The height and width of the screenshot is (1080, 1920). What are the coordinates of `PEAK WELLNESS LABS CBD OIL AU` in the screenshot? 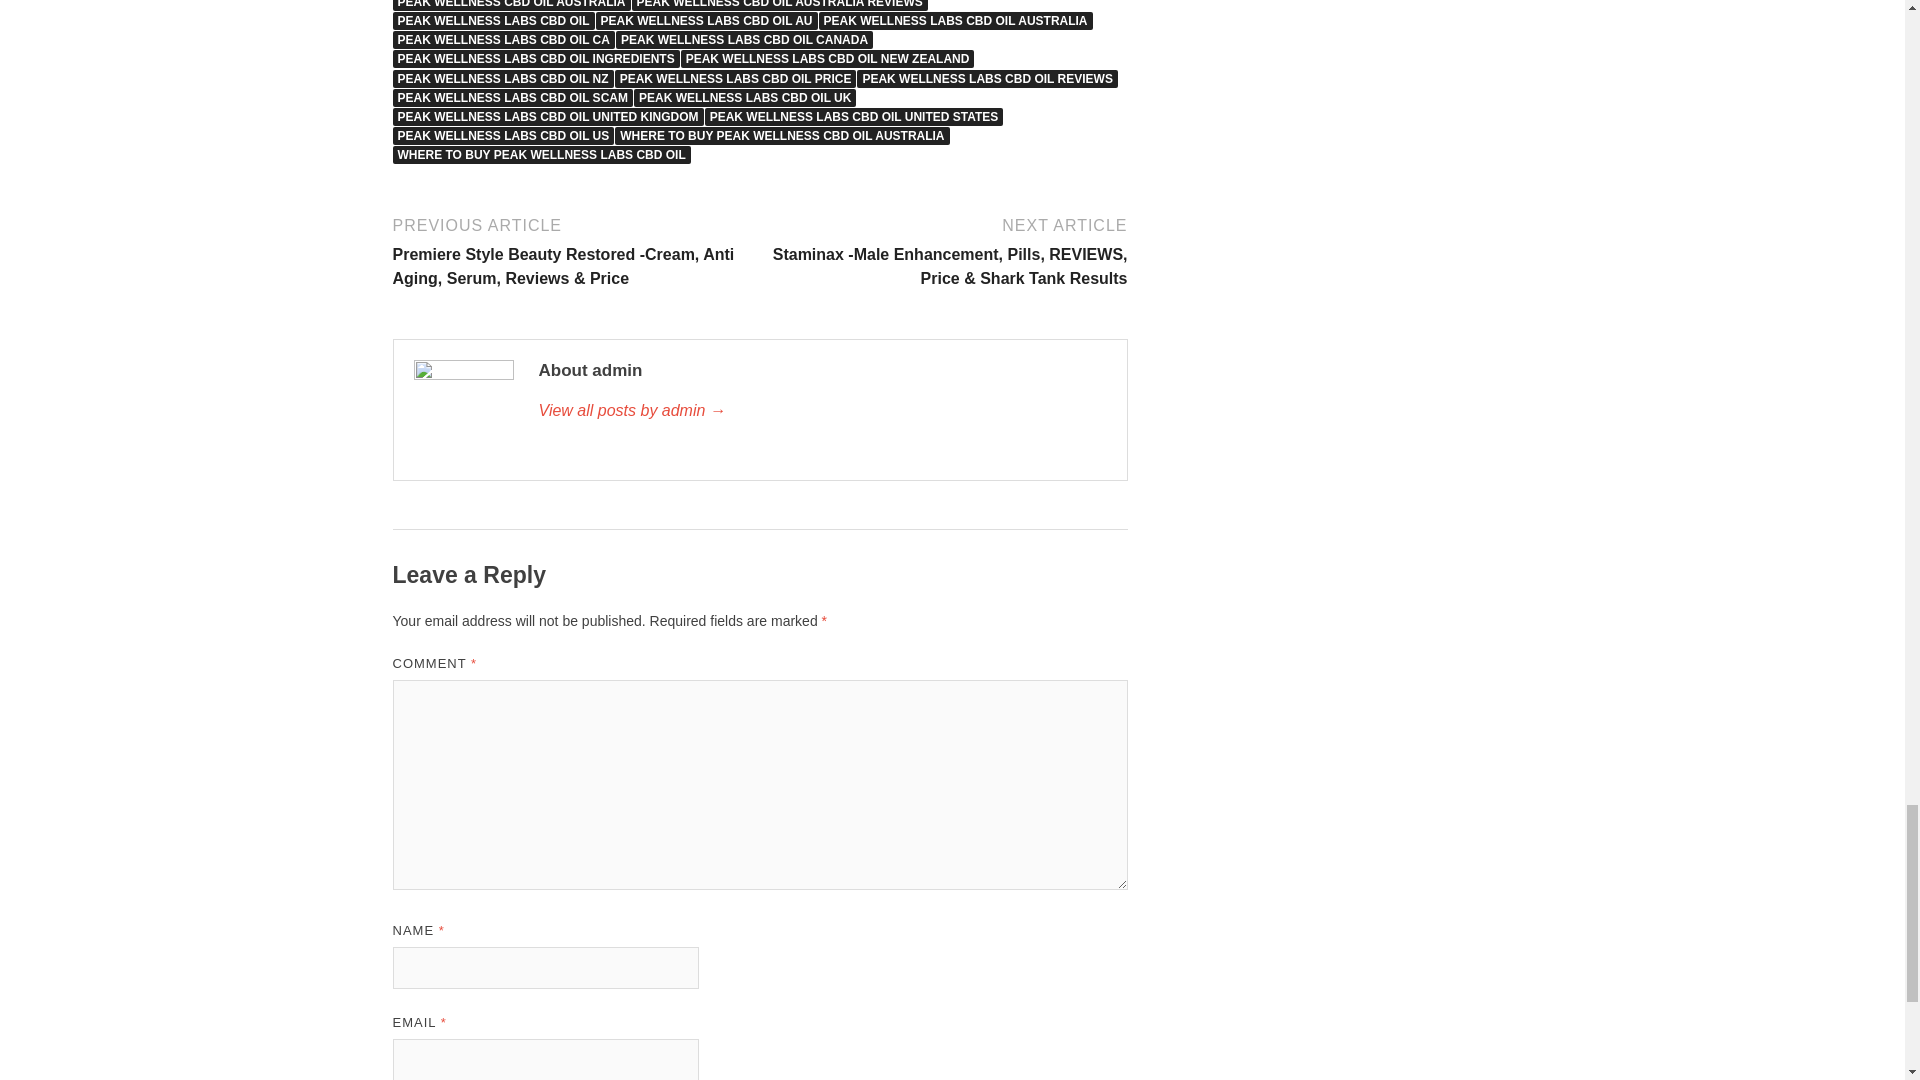 It's located at (706, 20).